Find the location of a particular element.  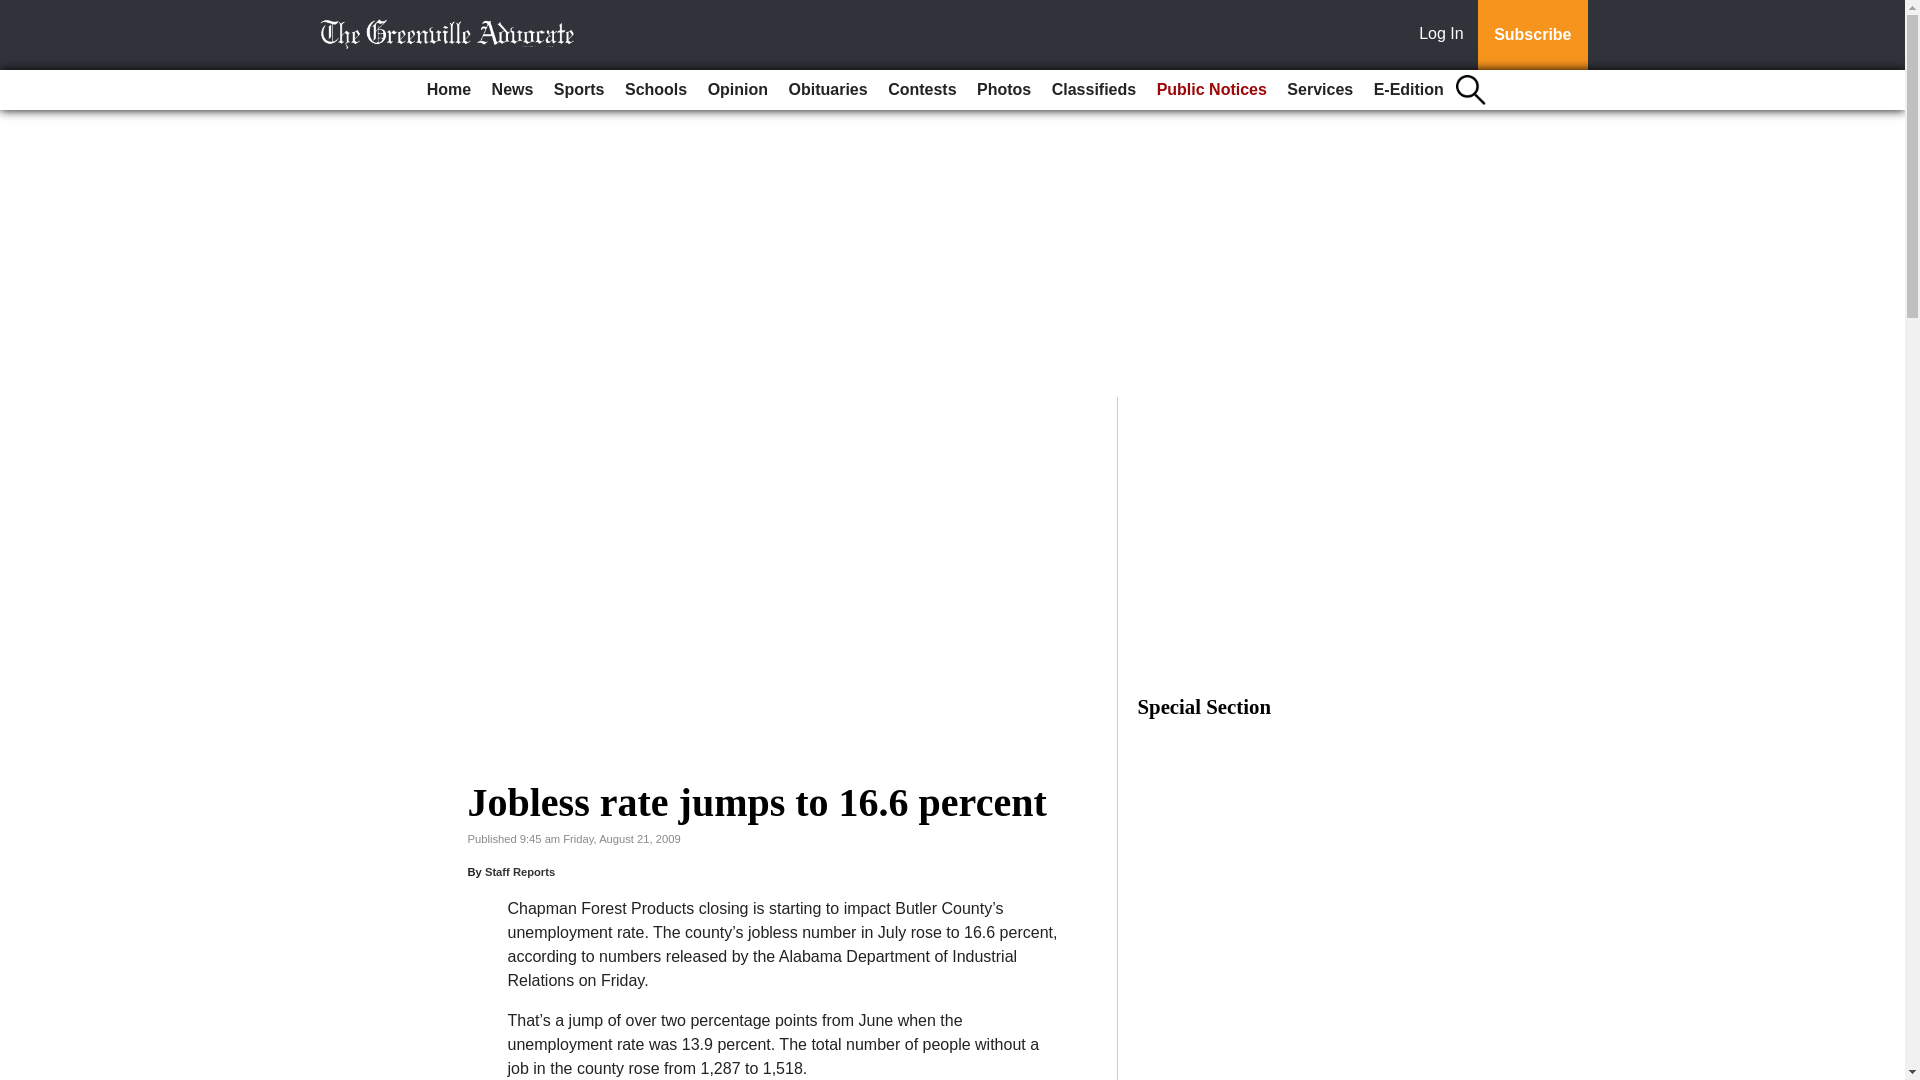

Classifieds is located at coordinates (1094, 90).